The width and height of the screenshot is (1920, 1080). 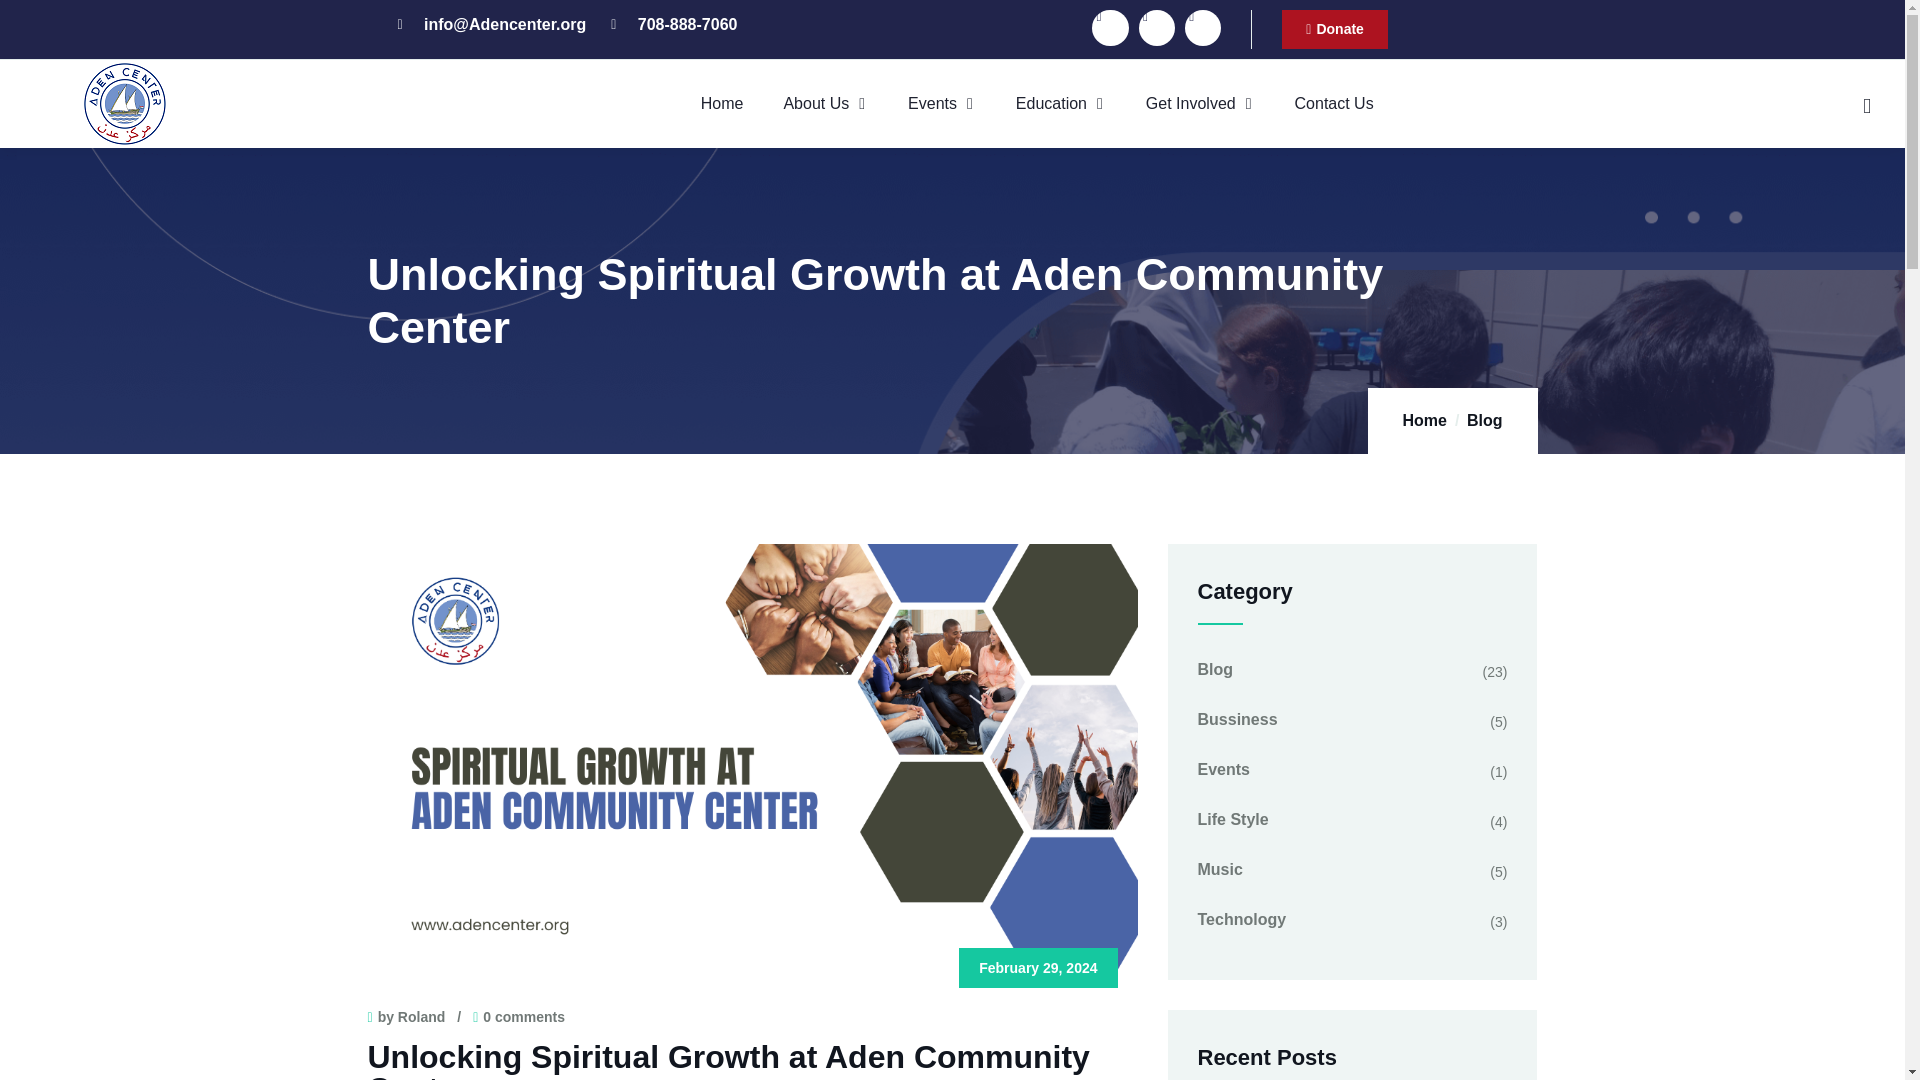 What do you see at coordinates (674, 24) in the screenshot?
I see `708-888-7060` at bounding box center [674, 24].